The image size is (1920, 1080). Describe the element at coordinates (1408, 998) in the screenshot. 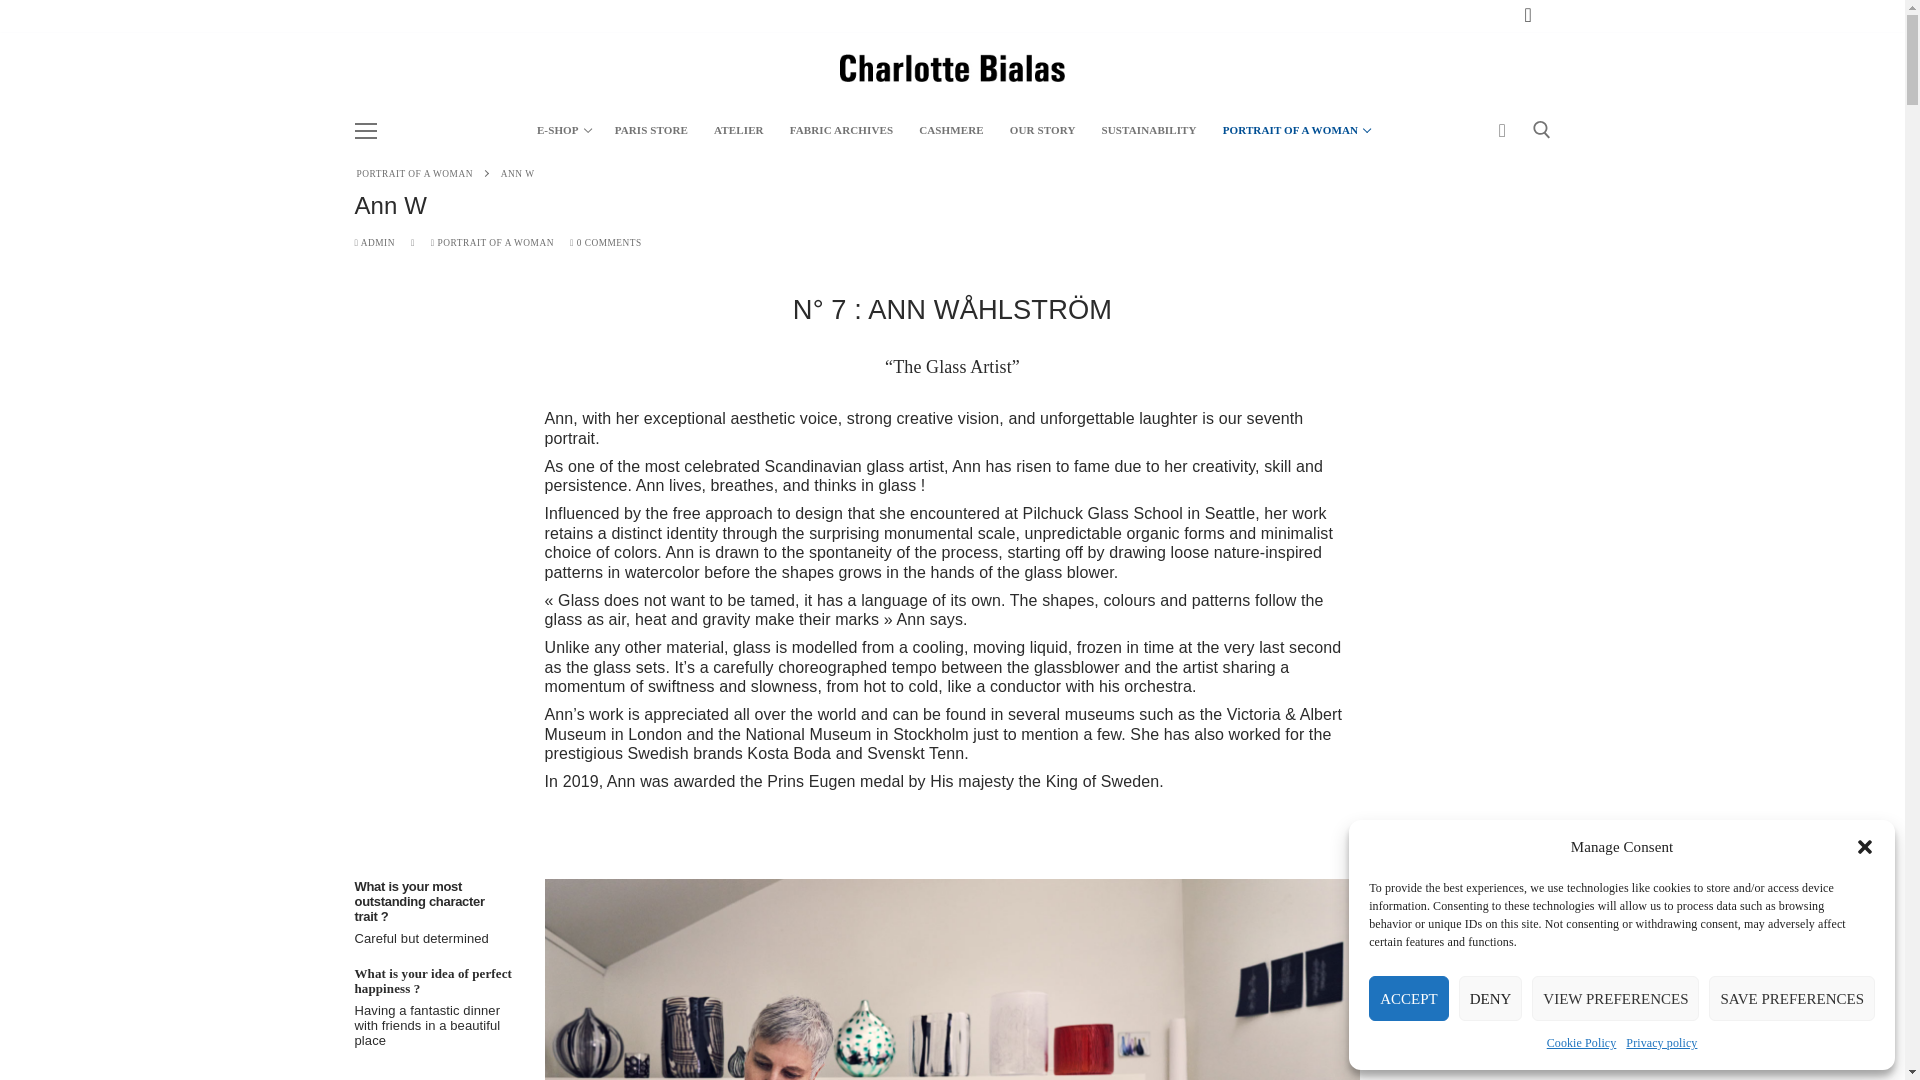

I see `ACCEPT` at that location.